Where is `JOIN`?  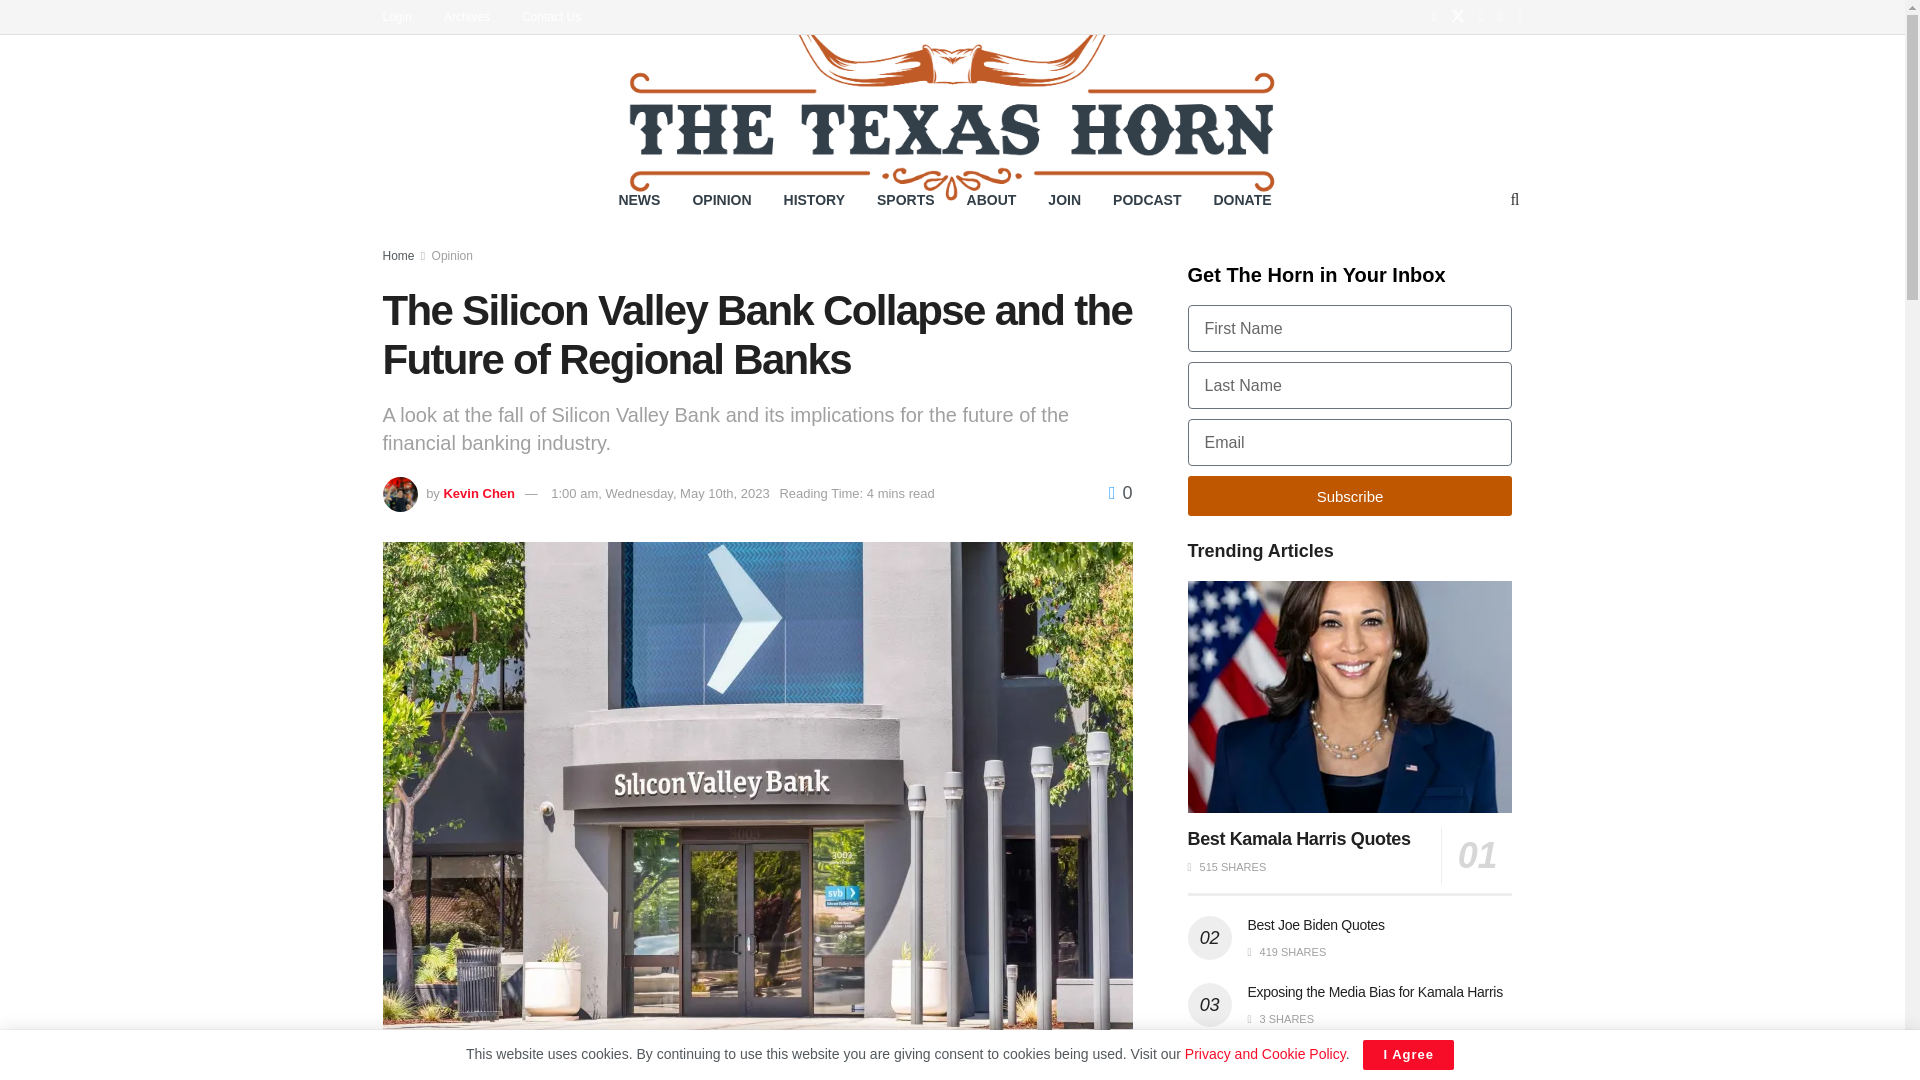 JOIN is located at coordinates (1064, 199).